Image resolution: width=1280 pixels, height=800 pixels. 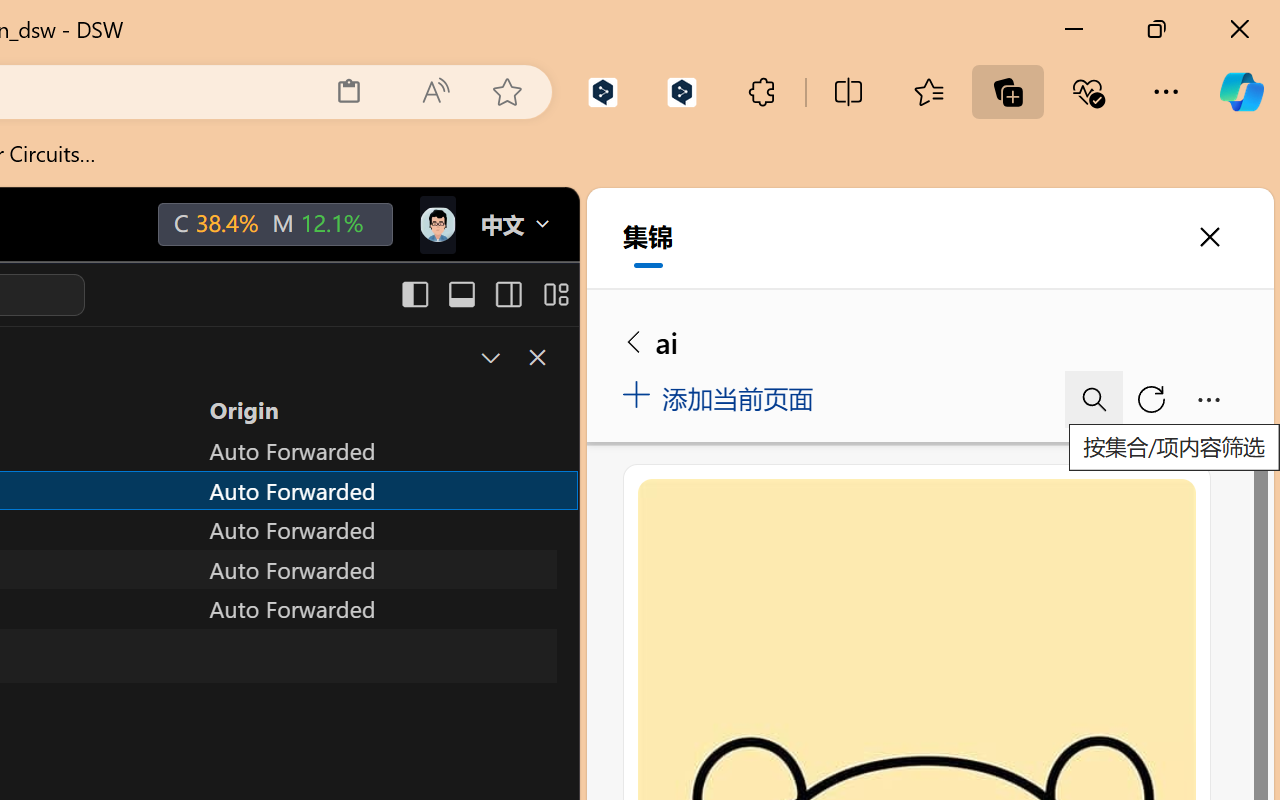 I want to click on Title actions, so click(x=484, y=294).